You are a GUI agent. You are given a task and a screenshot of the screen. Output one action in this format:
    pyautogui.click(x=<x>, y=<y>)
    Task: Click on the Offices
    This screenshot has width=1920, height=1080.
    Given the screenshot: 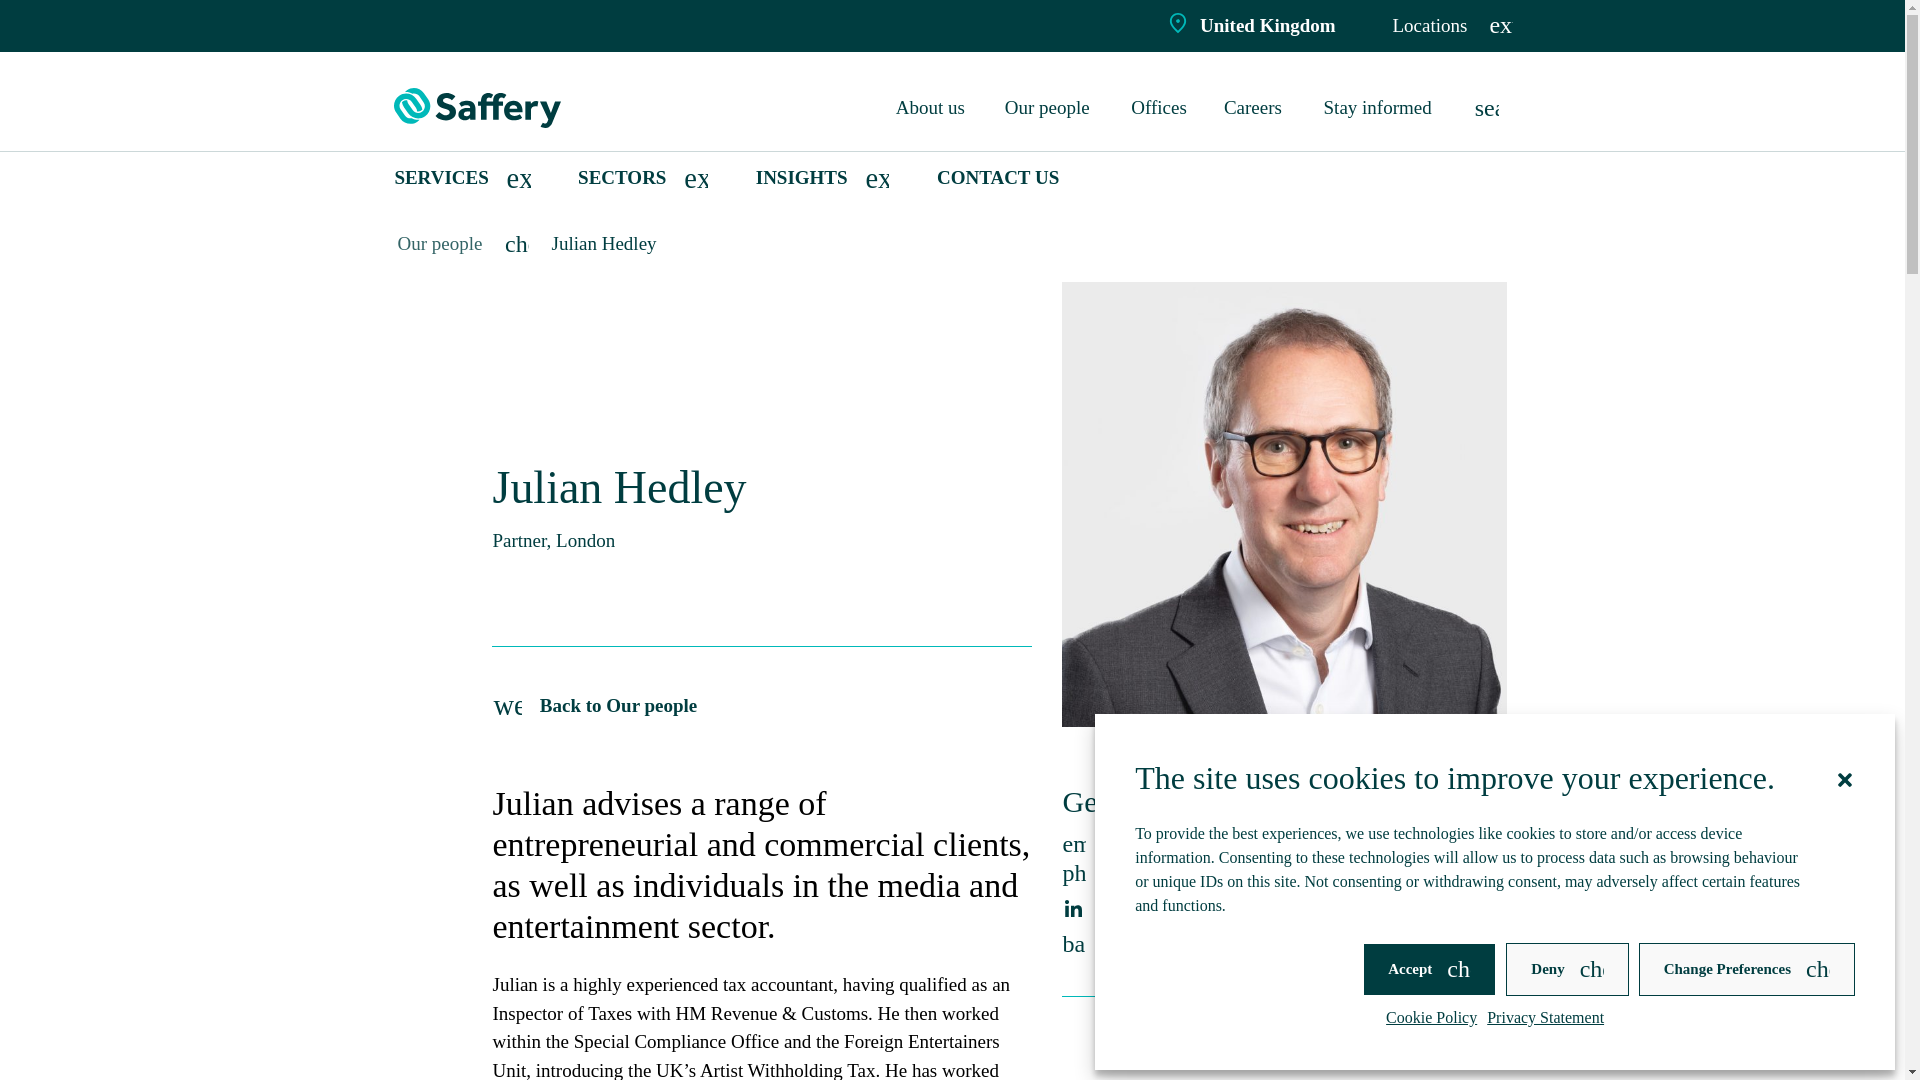 What is the action you would take?
    pyautogui.click(x=1160, y=108)
    